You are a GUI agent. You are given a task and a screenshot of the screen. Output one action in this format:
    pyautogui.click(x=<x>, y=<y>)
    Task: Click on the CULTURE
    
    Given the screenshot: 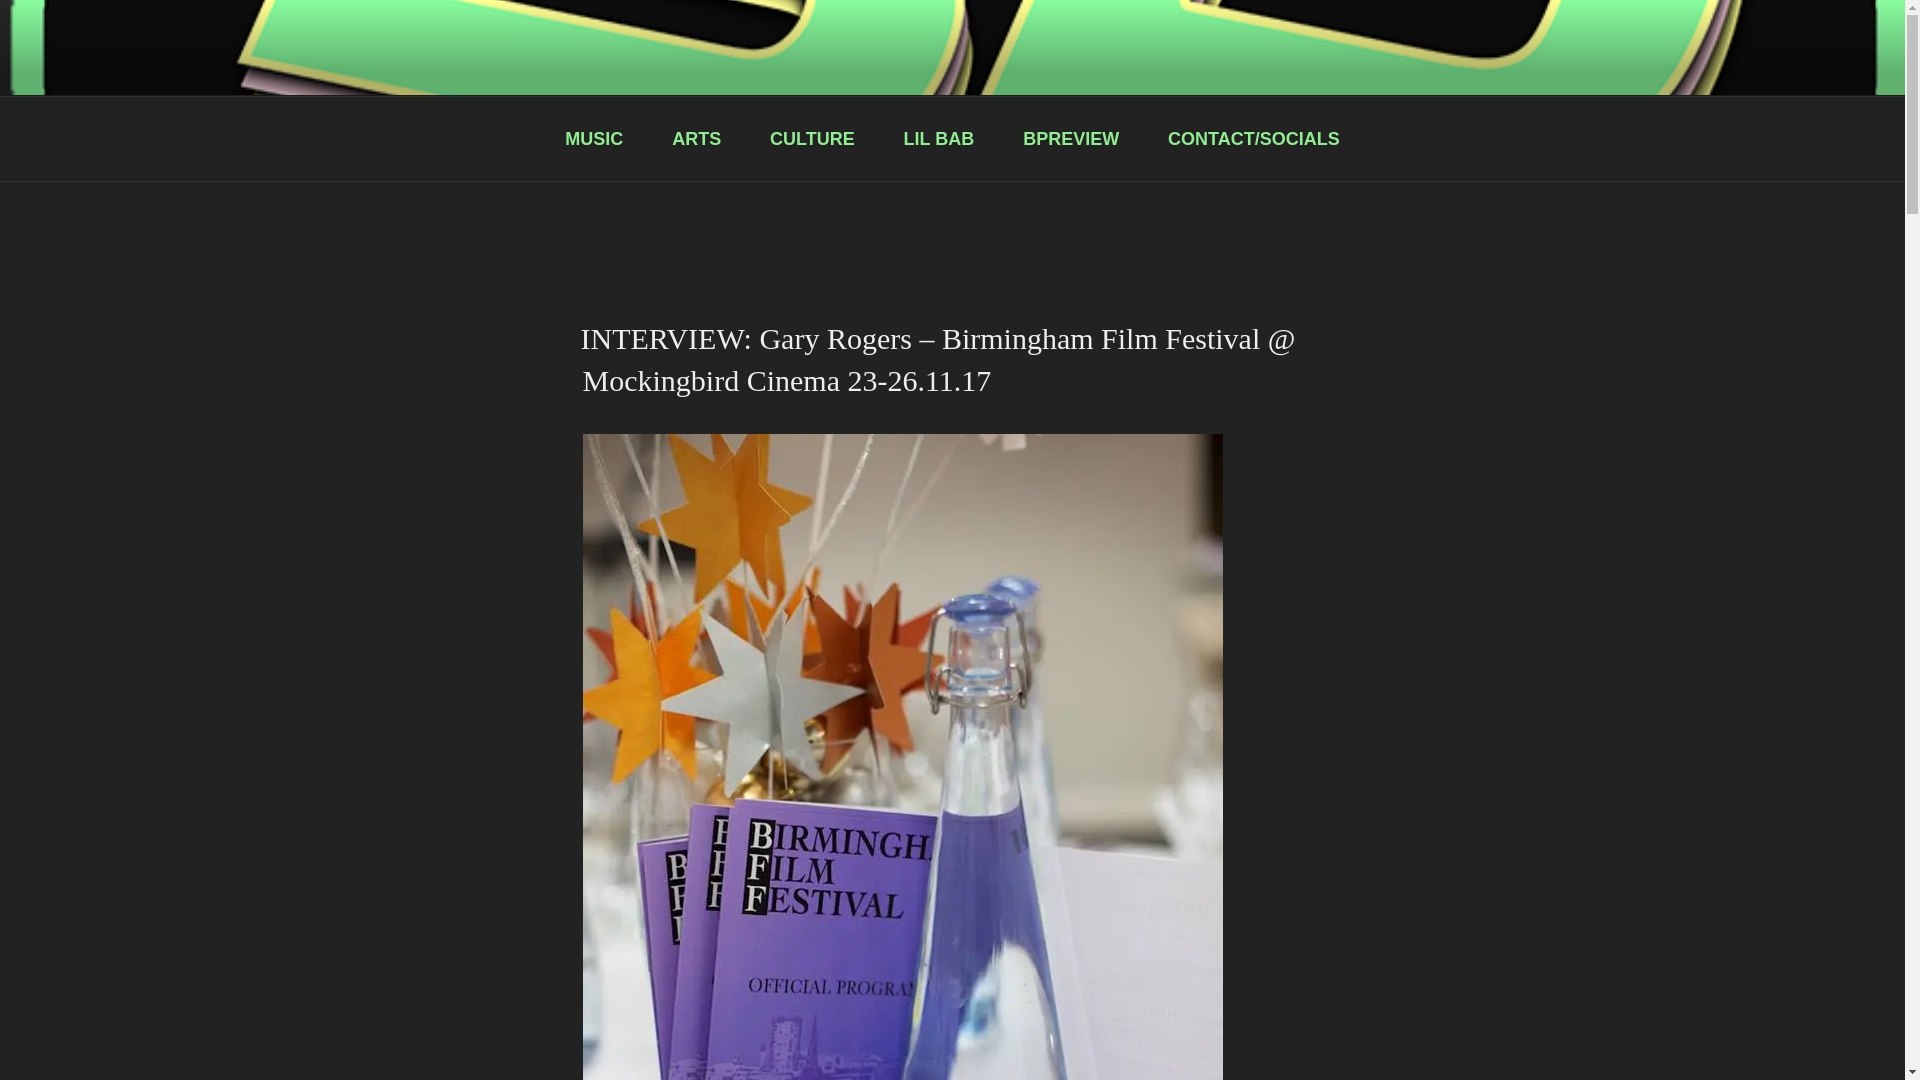 What is the action you would take?
    pyautogui.click(x=812, y=139)
    